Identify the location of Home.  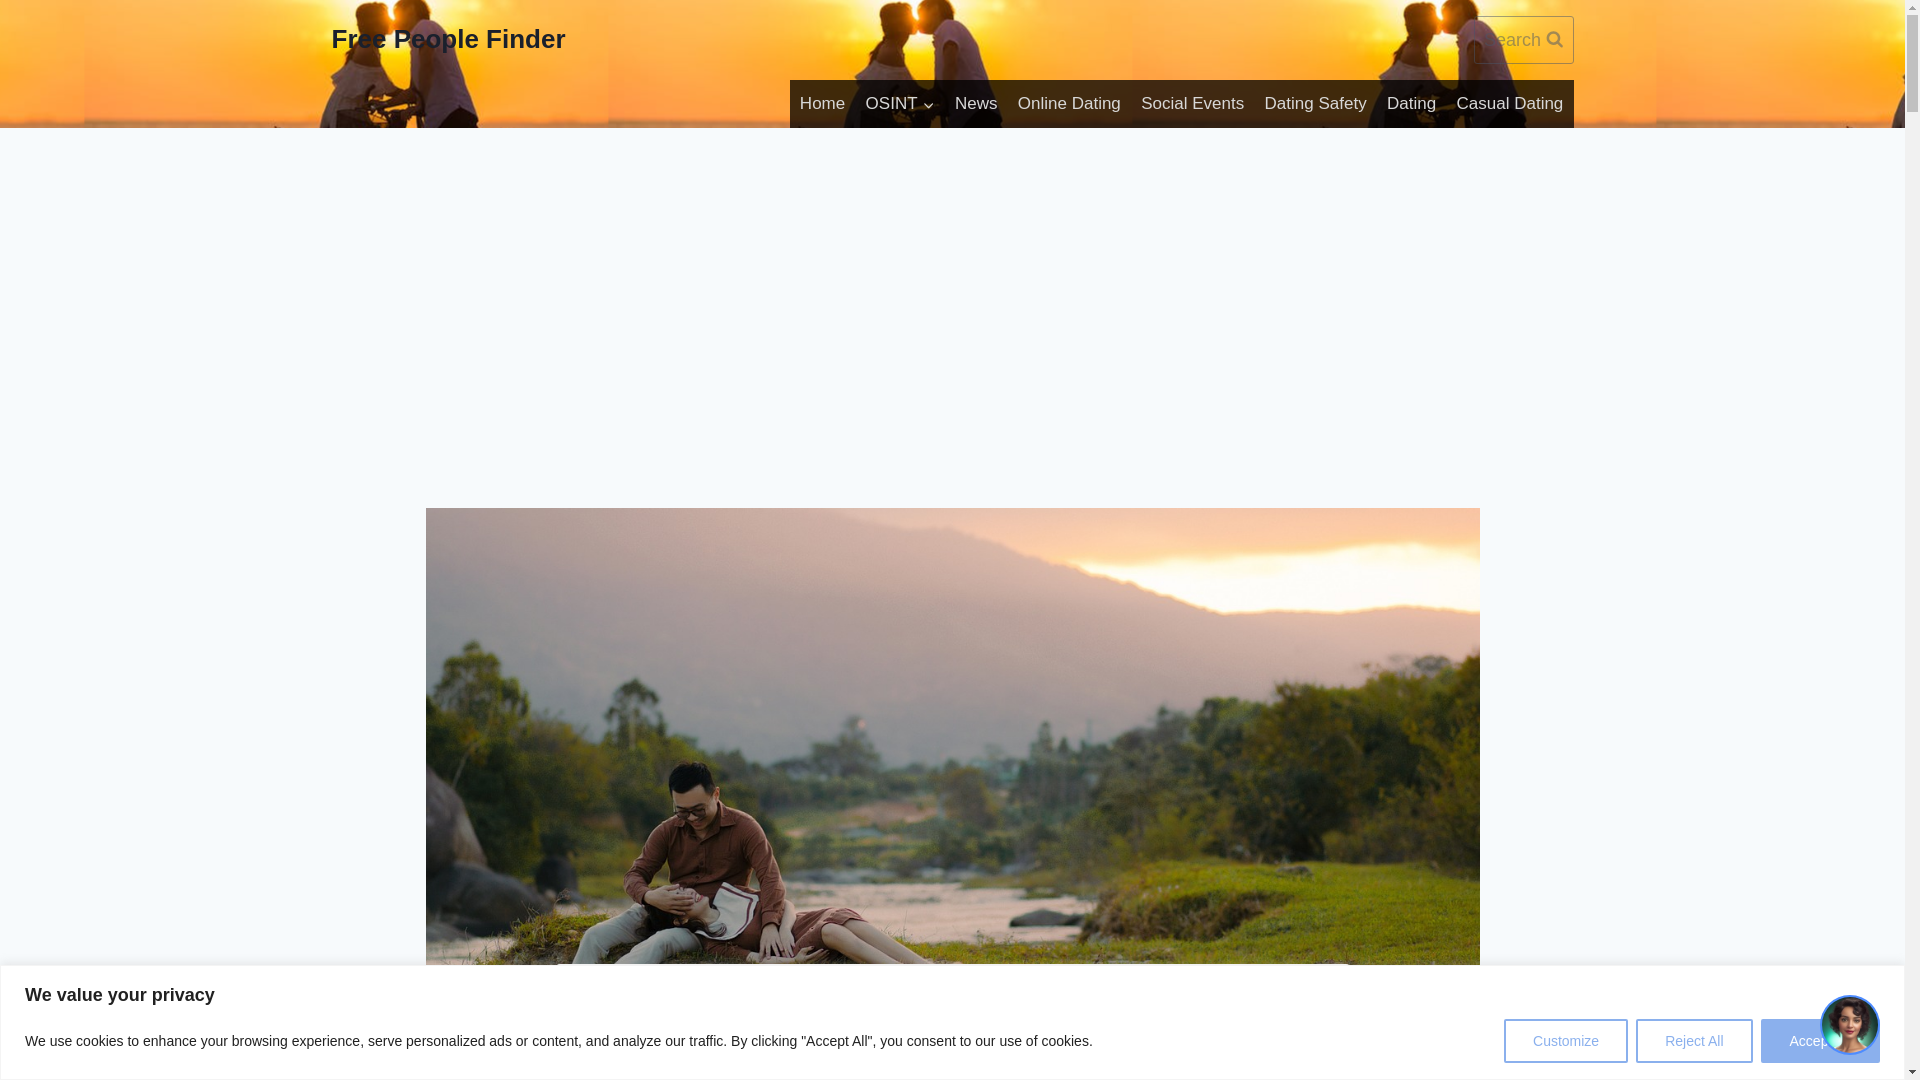
(822, 104).